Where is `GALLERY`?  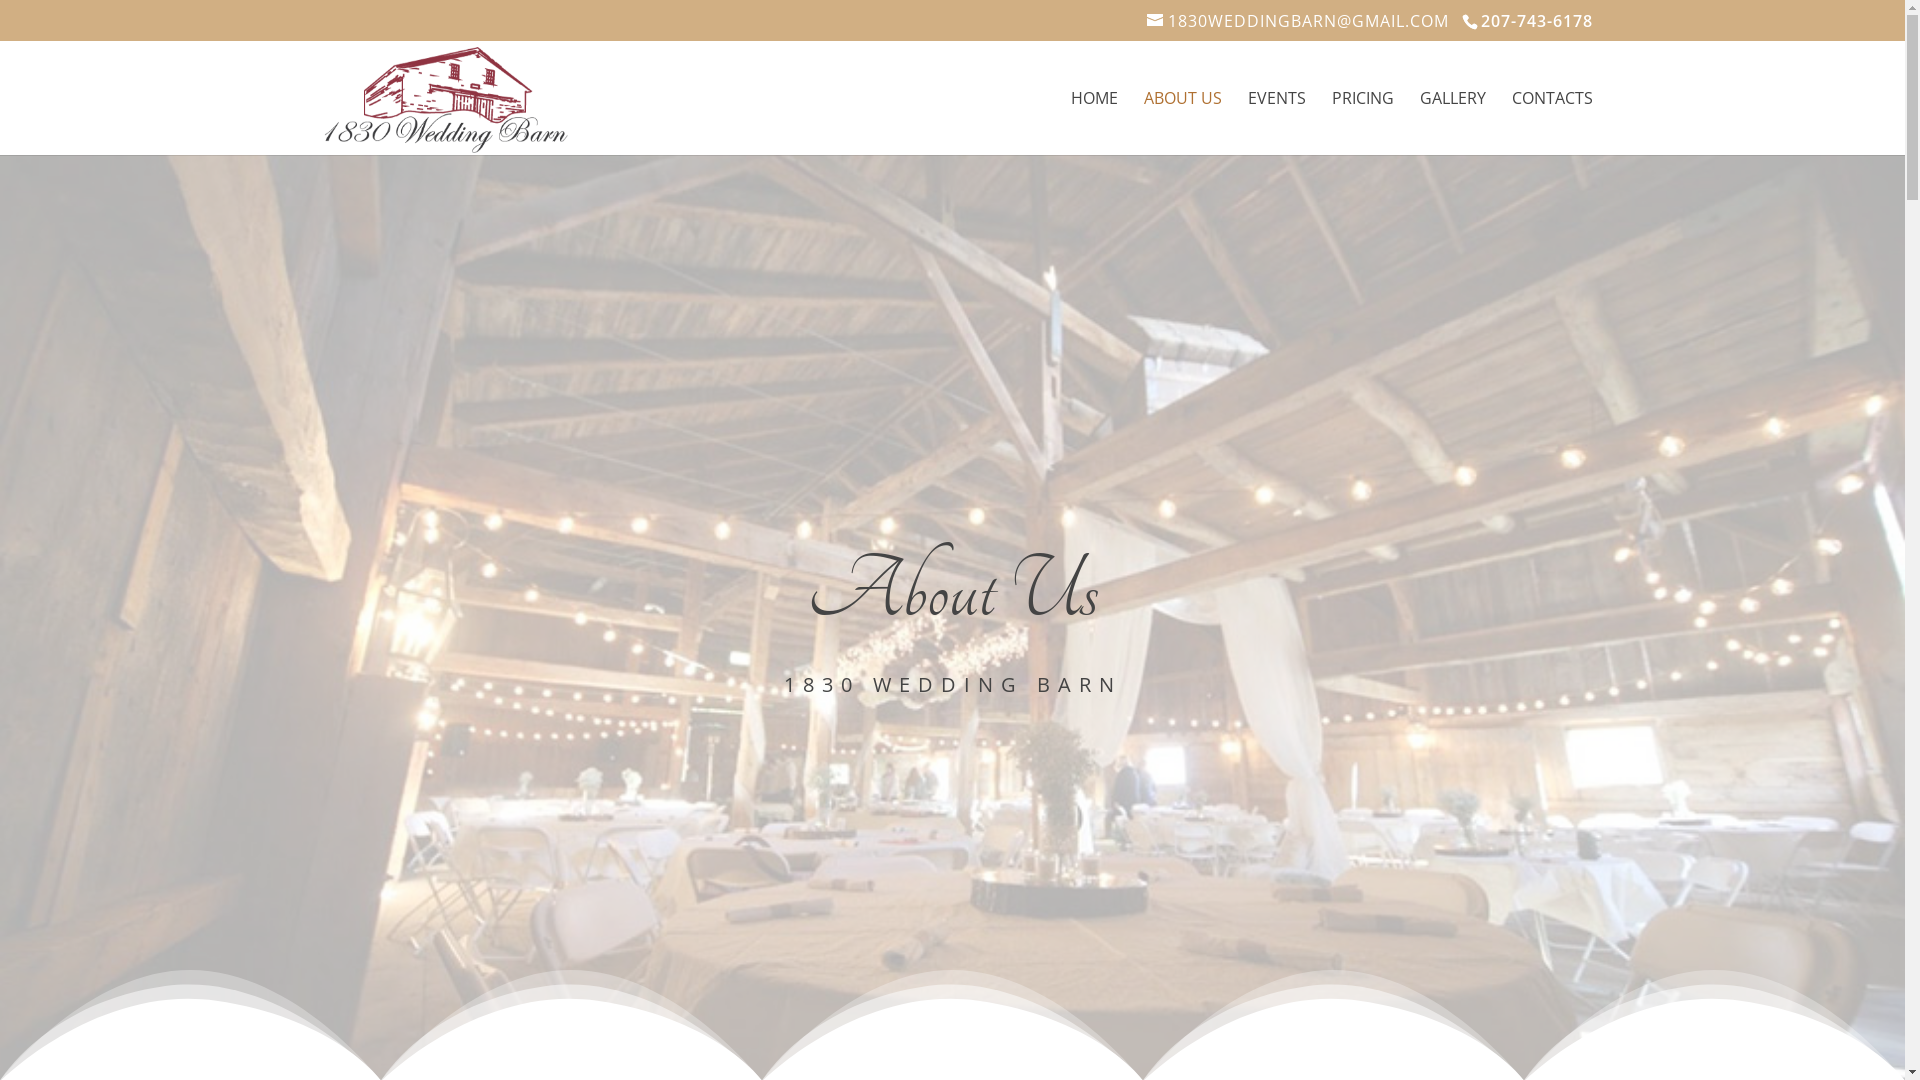
GALLERY is located at coordinates (1453, 123).